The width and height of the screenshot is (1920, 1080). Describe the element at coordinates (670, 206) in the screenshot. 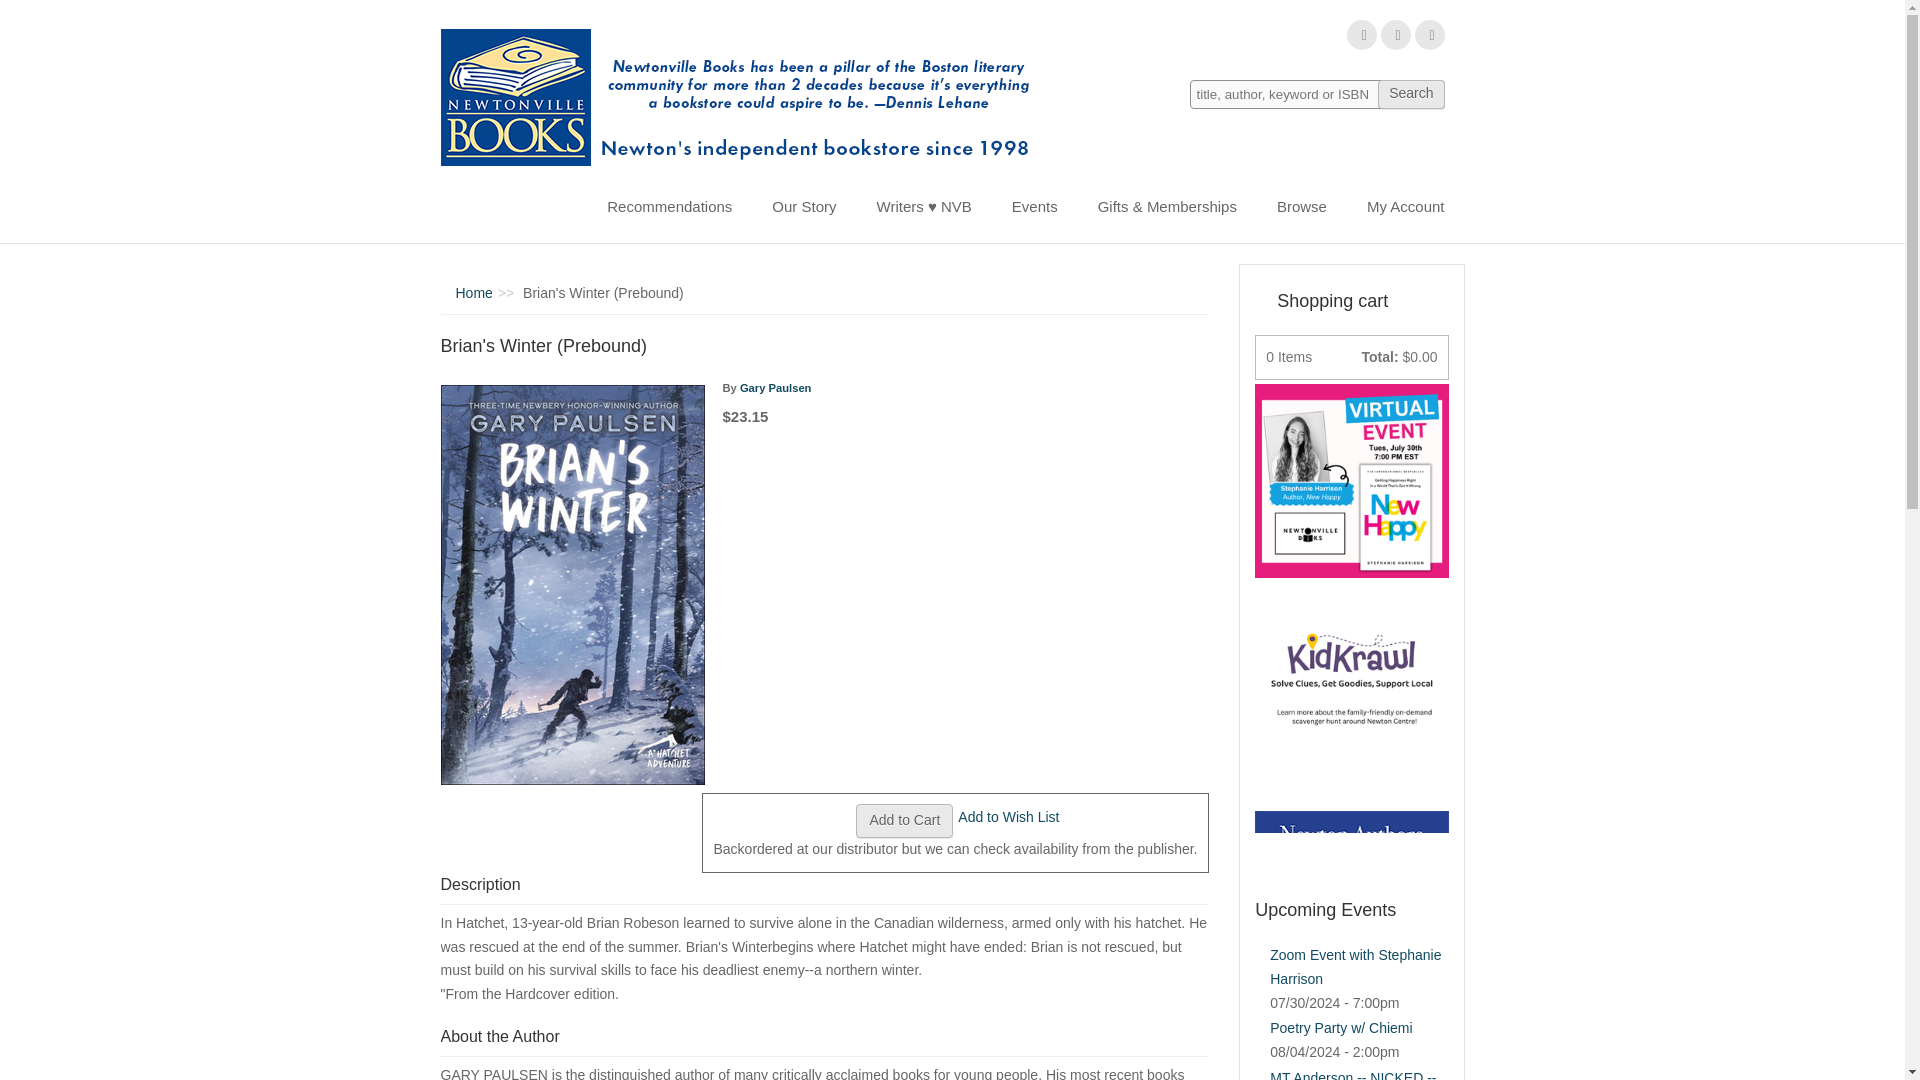

I see `Recommendations` at that location.